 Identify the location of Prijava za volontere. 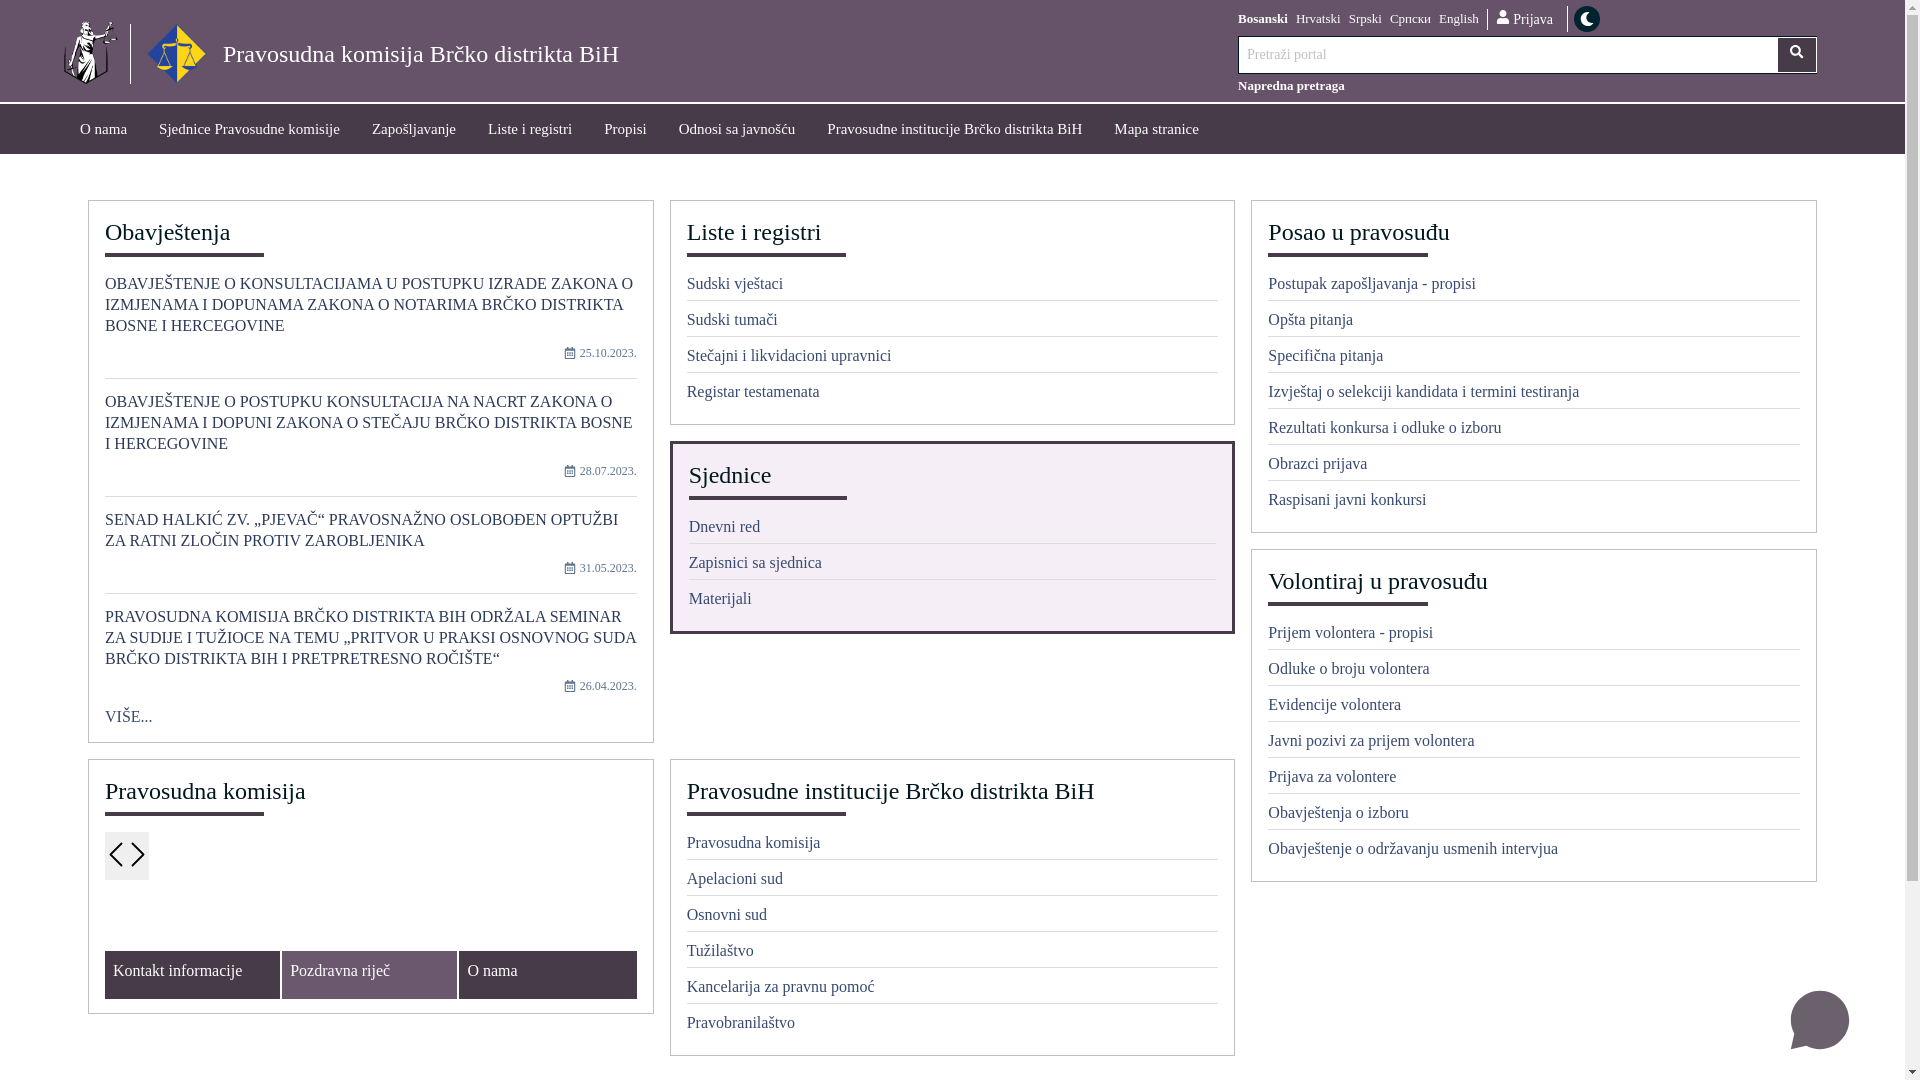
(1534, 780).